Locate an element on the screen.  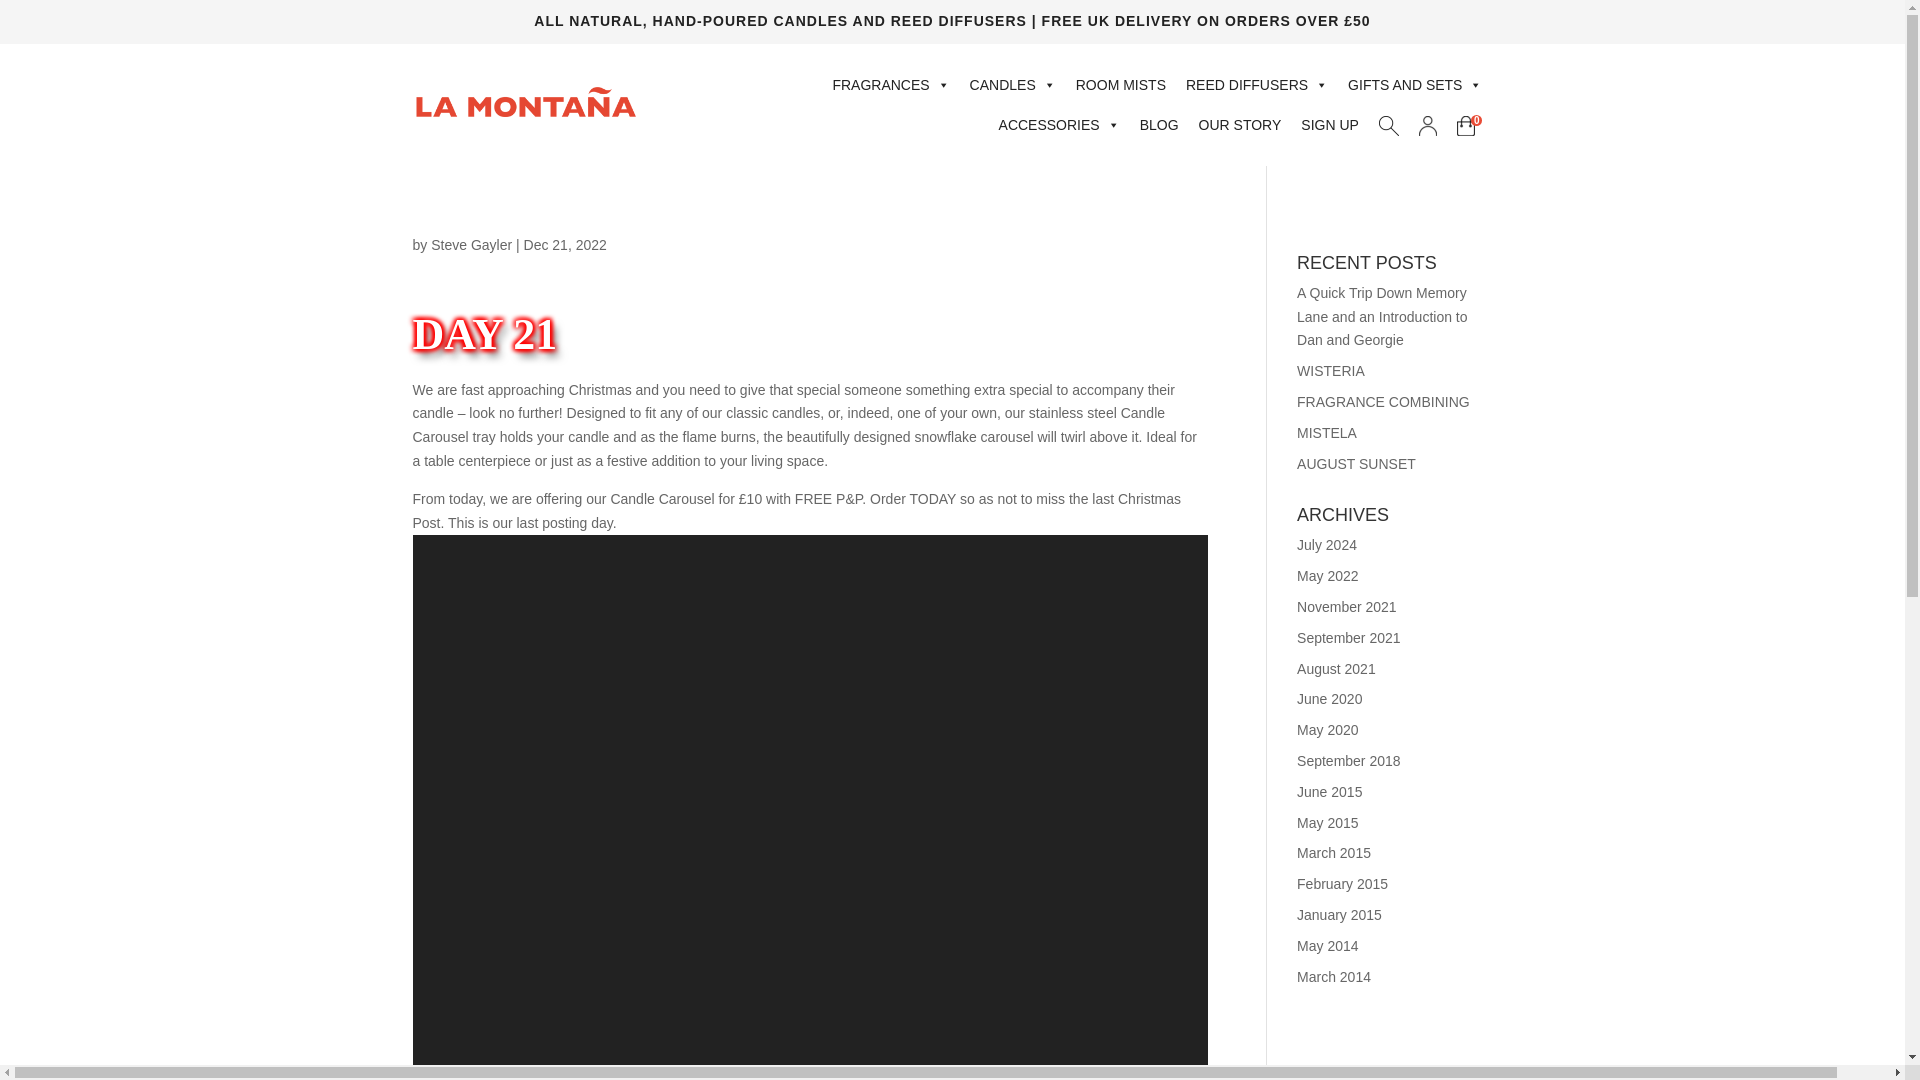
Posts by Steve Gayler is located at coordinates (471, 244).